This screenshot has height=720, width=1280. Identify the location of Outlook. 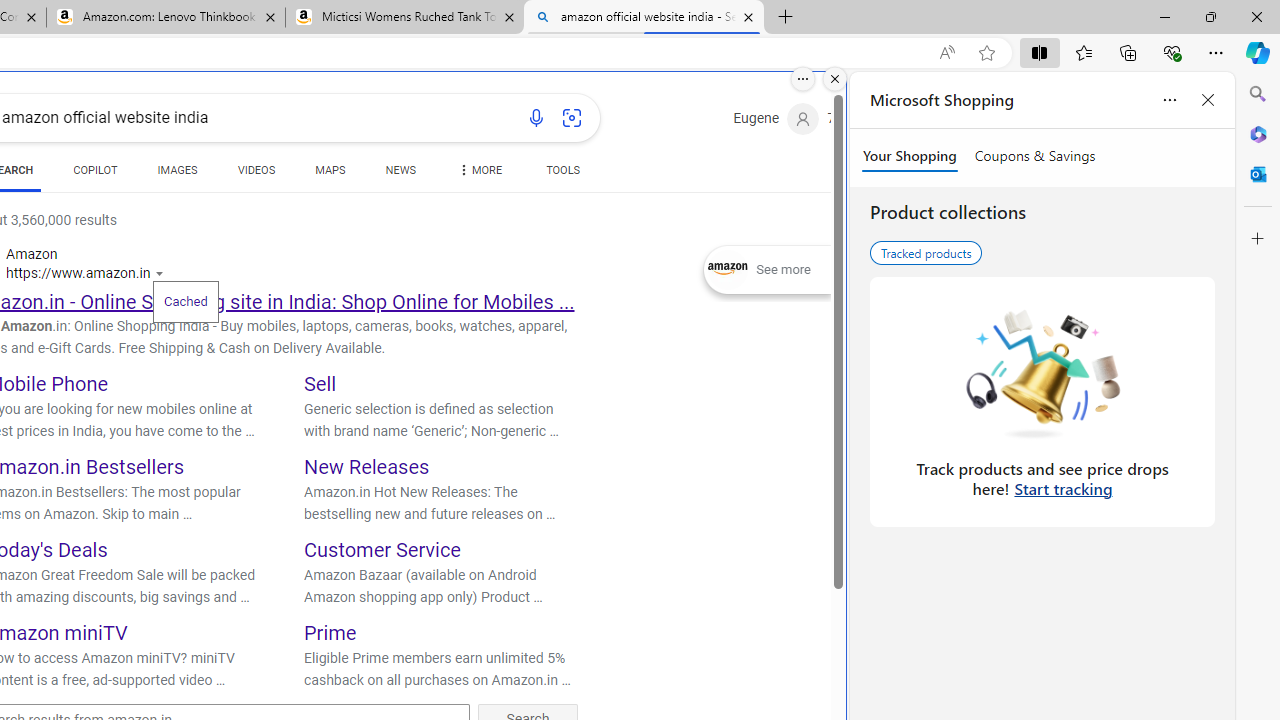
(1258, 174).